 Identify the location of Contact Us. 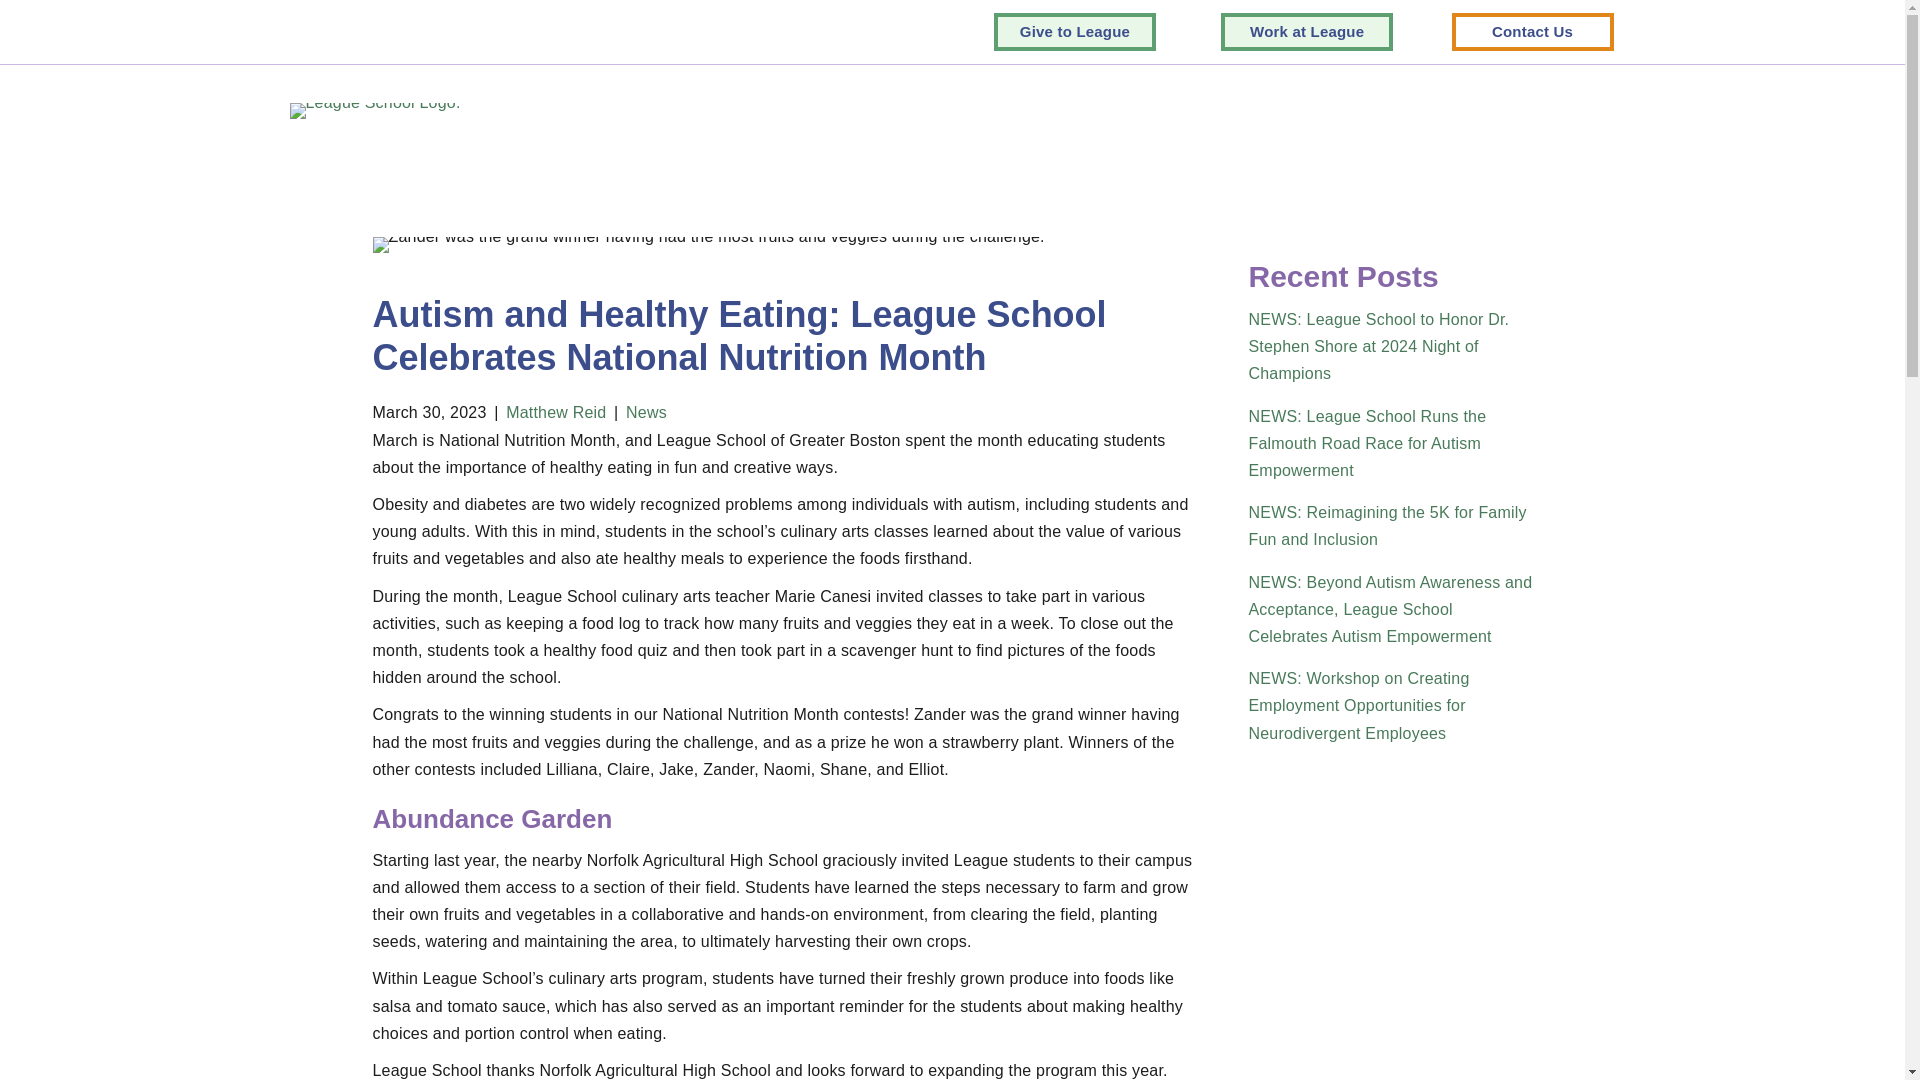
(1532, 31).